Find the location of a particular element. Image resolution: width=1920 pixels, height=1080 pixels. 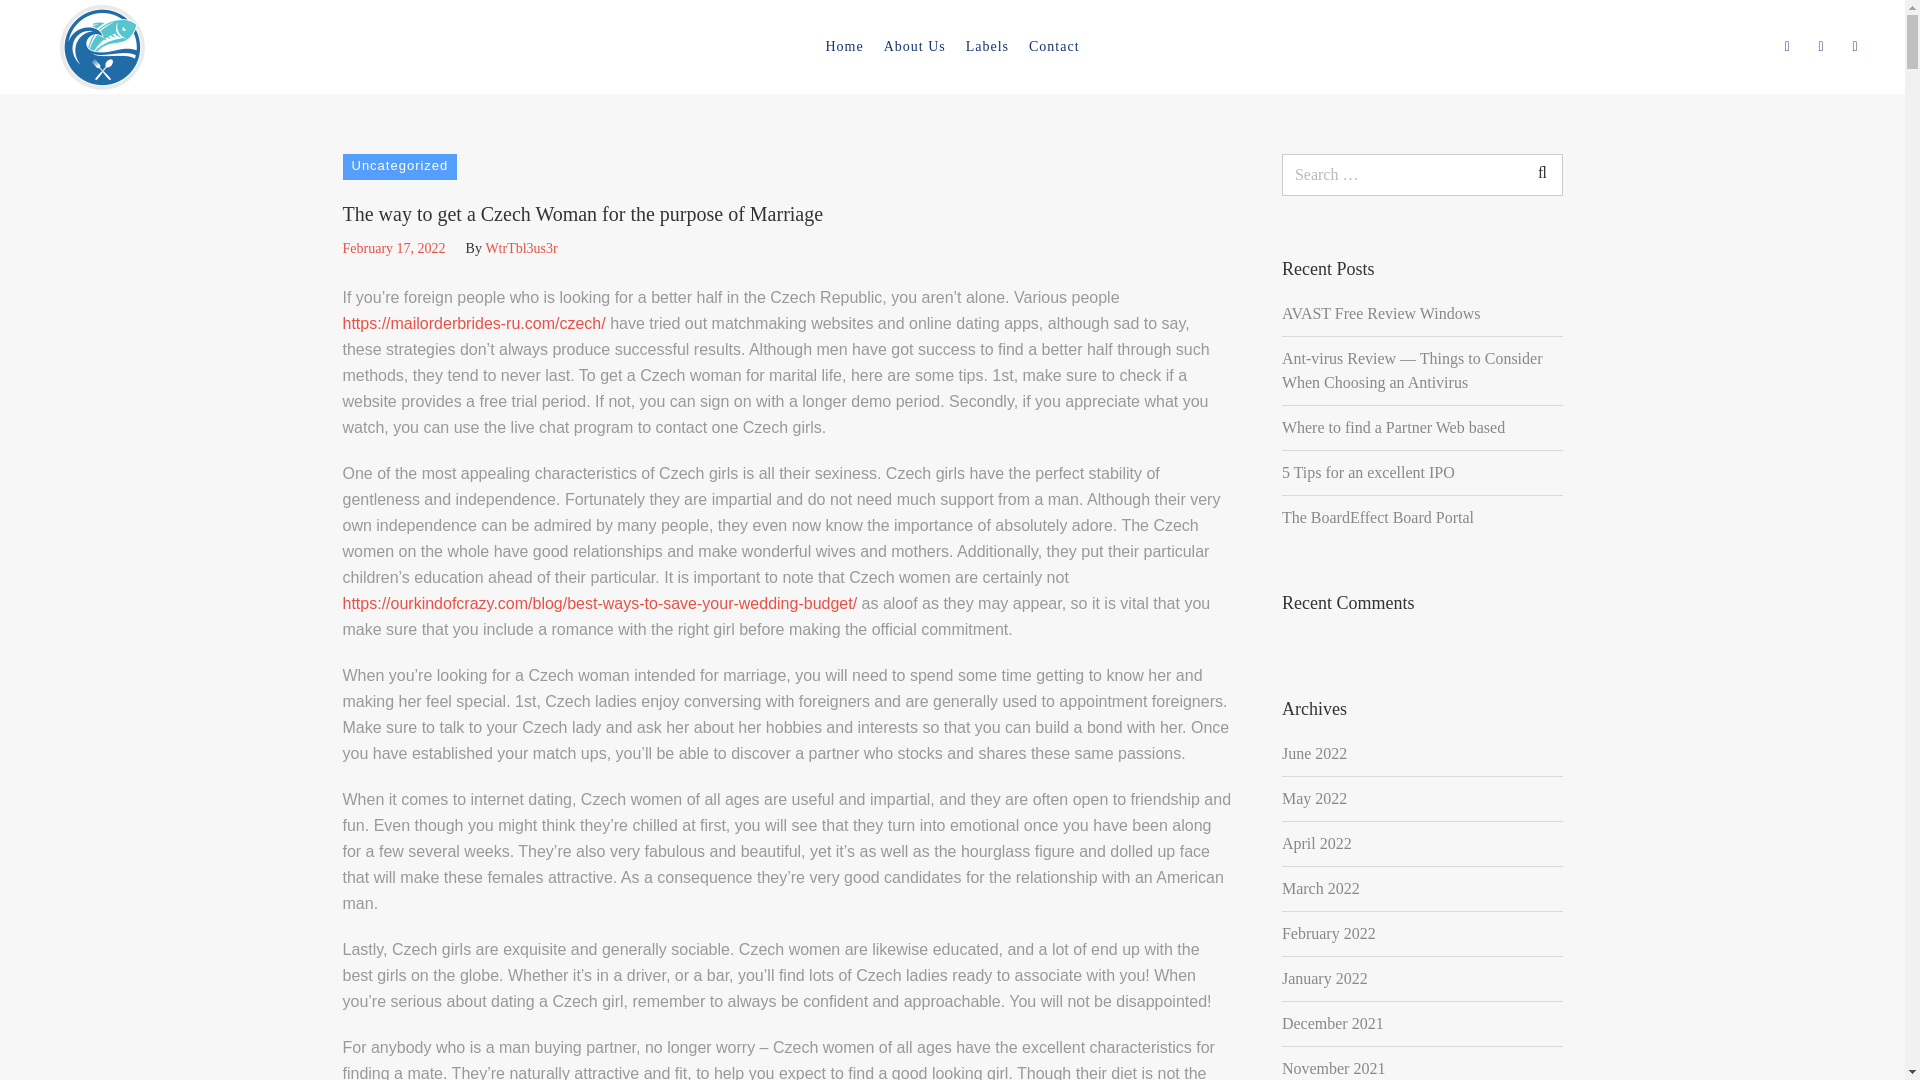

Contact is located at coordinates (1054, 46).